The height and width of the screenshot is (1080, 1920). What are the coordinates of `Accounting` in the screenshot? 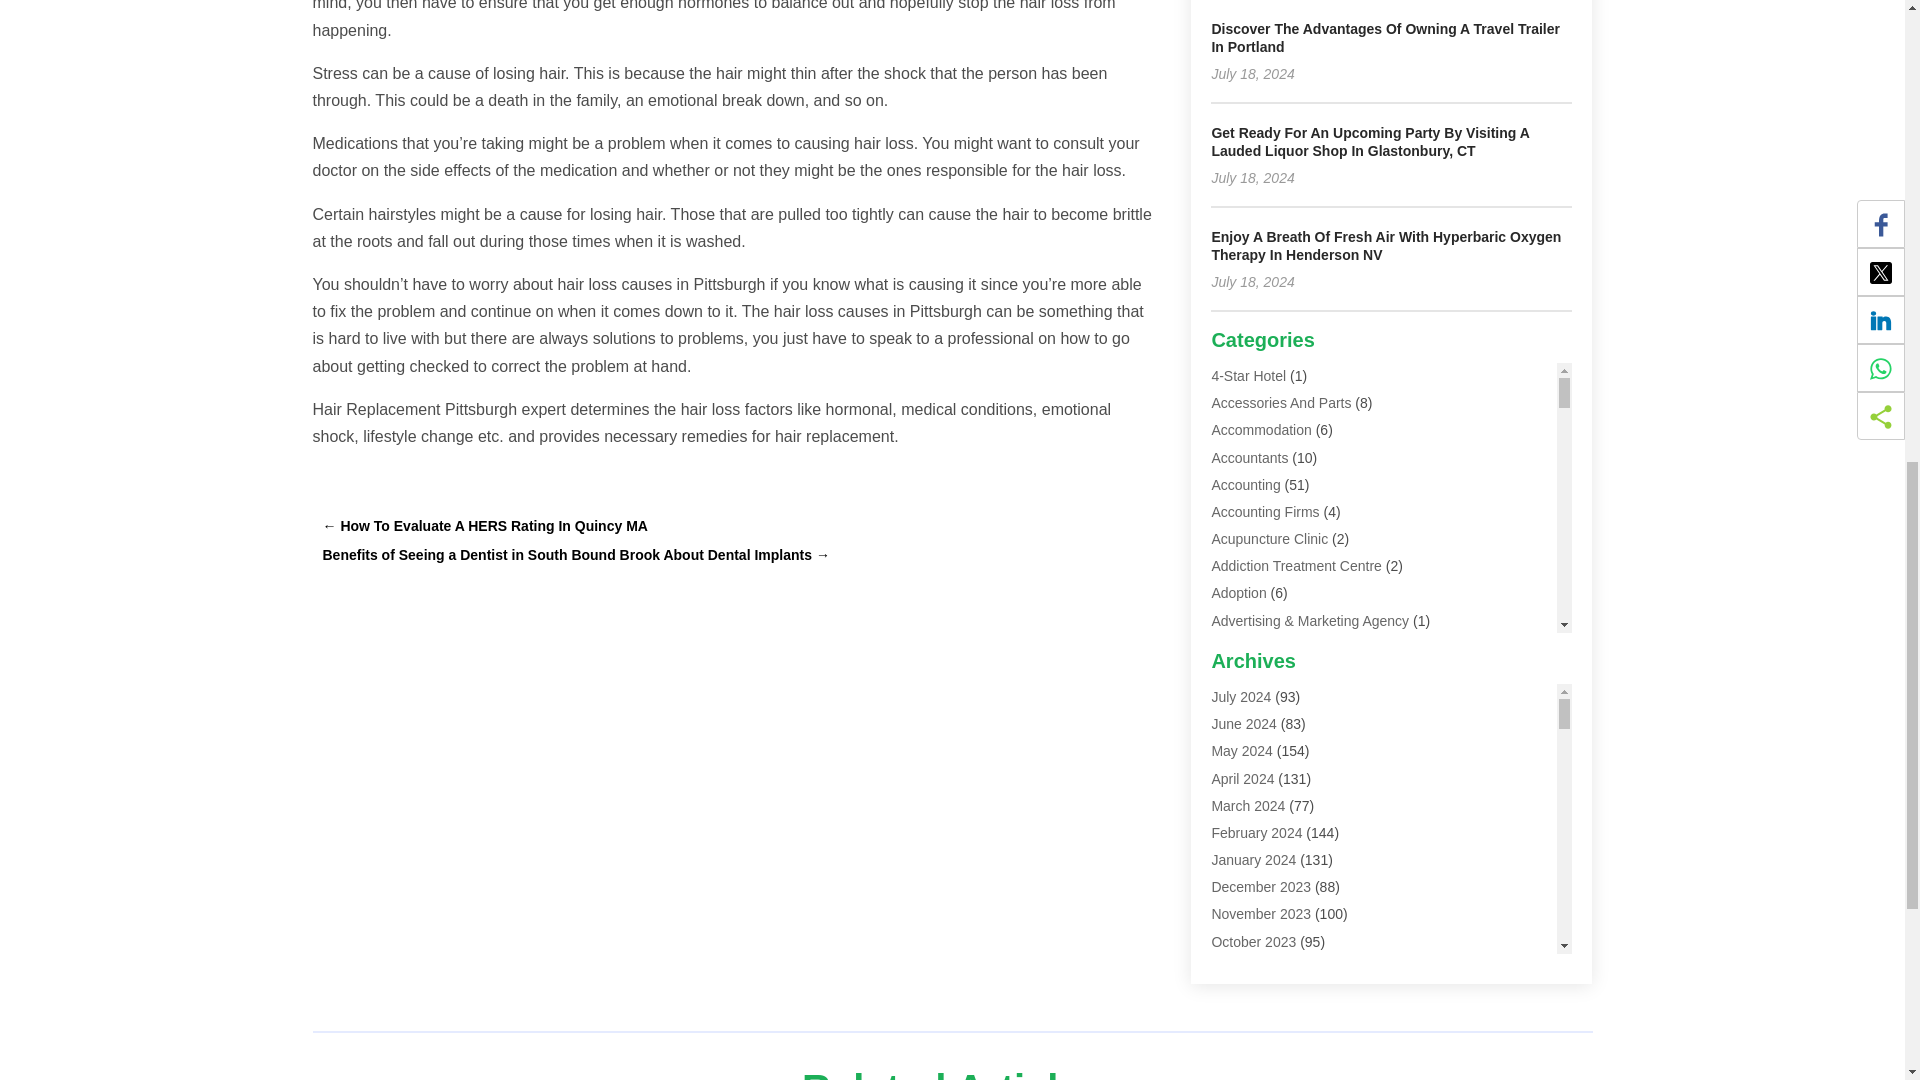 It's located at (1246, 484).